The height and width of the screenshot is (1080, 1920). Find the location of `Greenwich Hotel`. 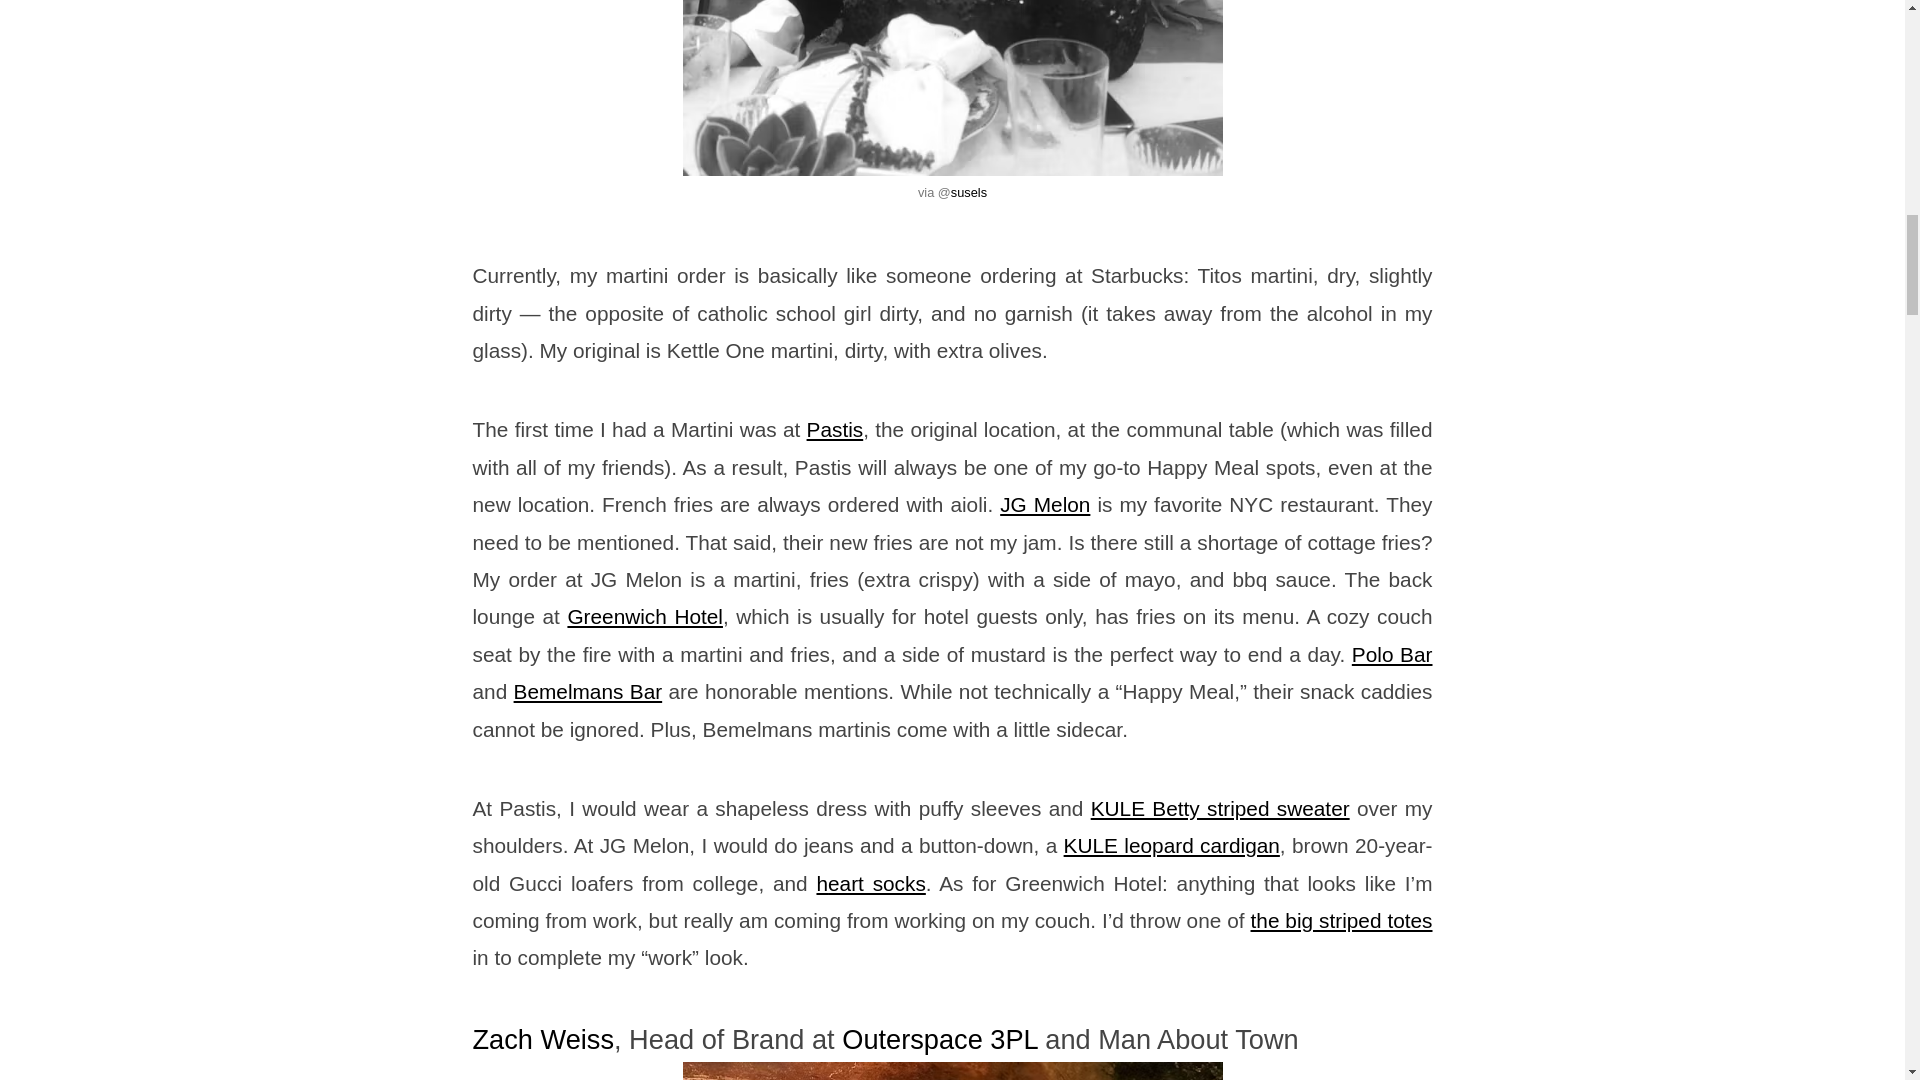

Greenwich Hotel is located at coordinates (644, 616).